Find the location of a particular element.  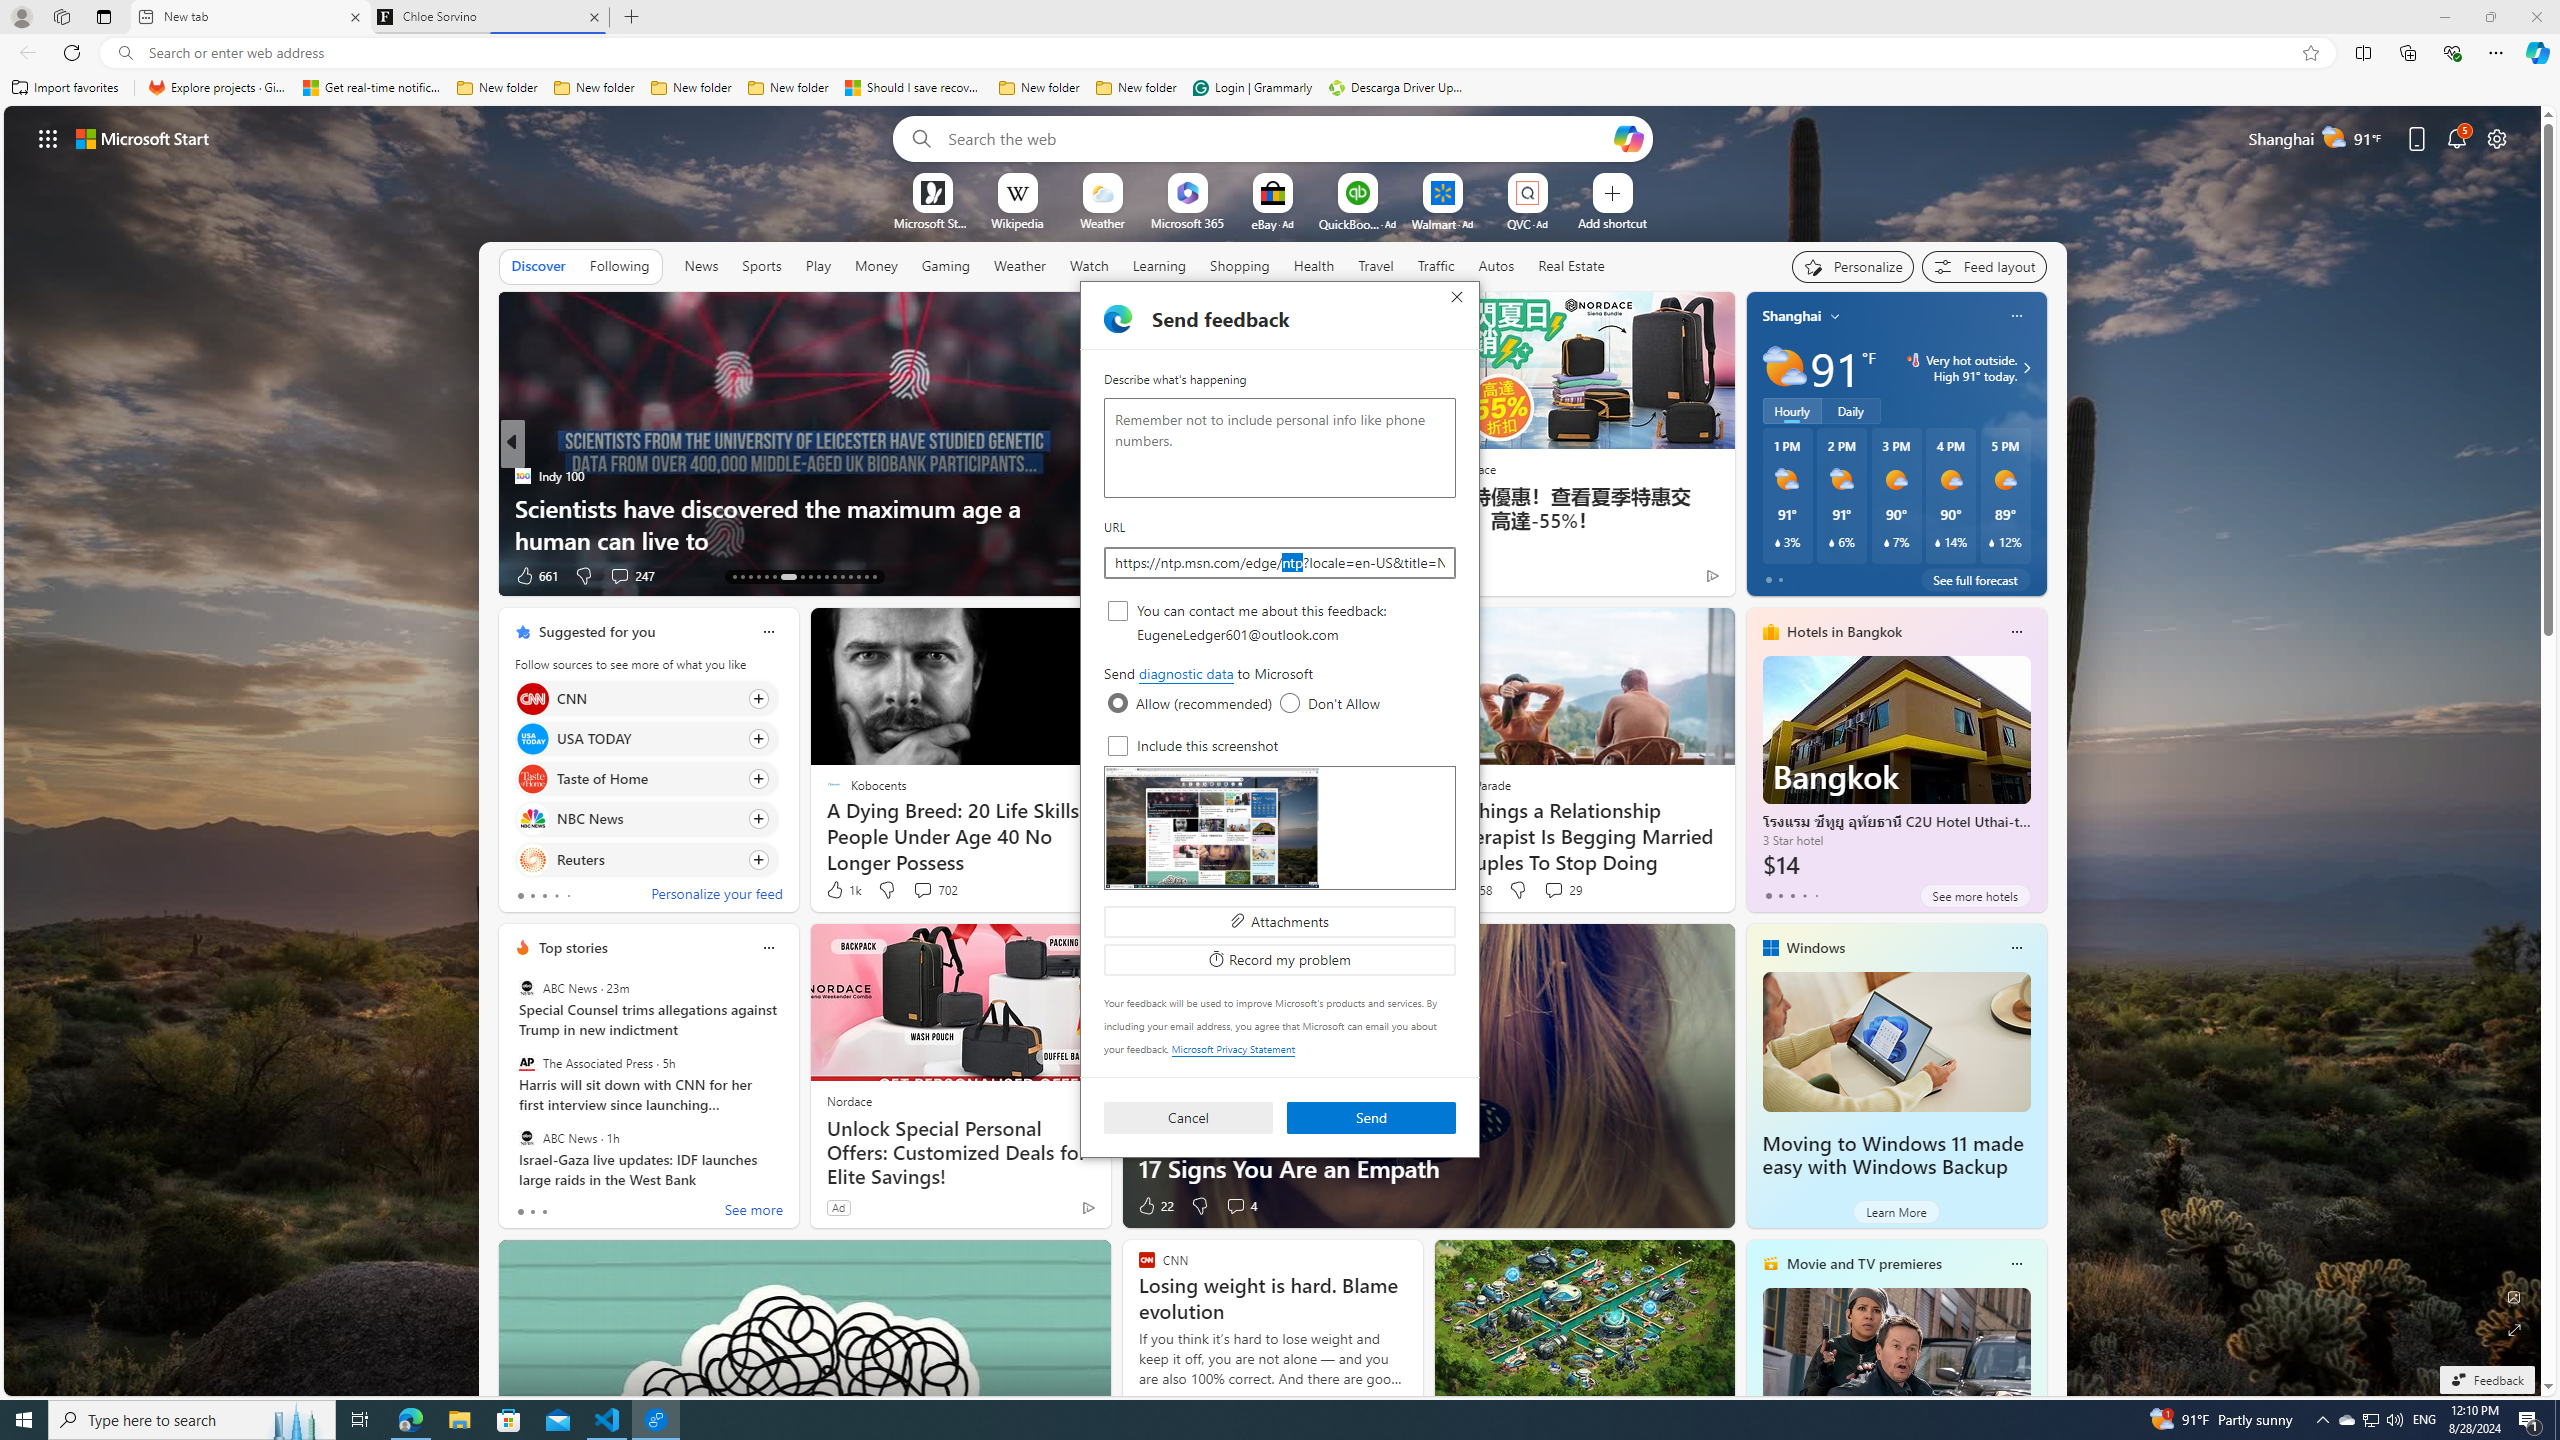

See full forecast is located at coordinates (1975, 579).